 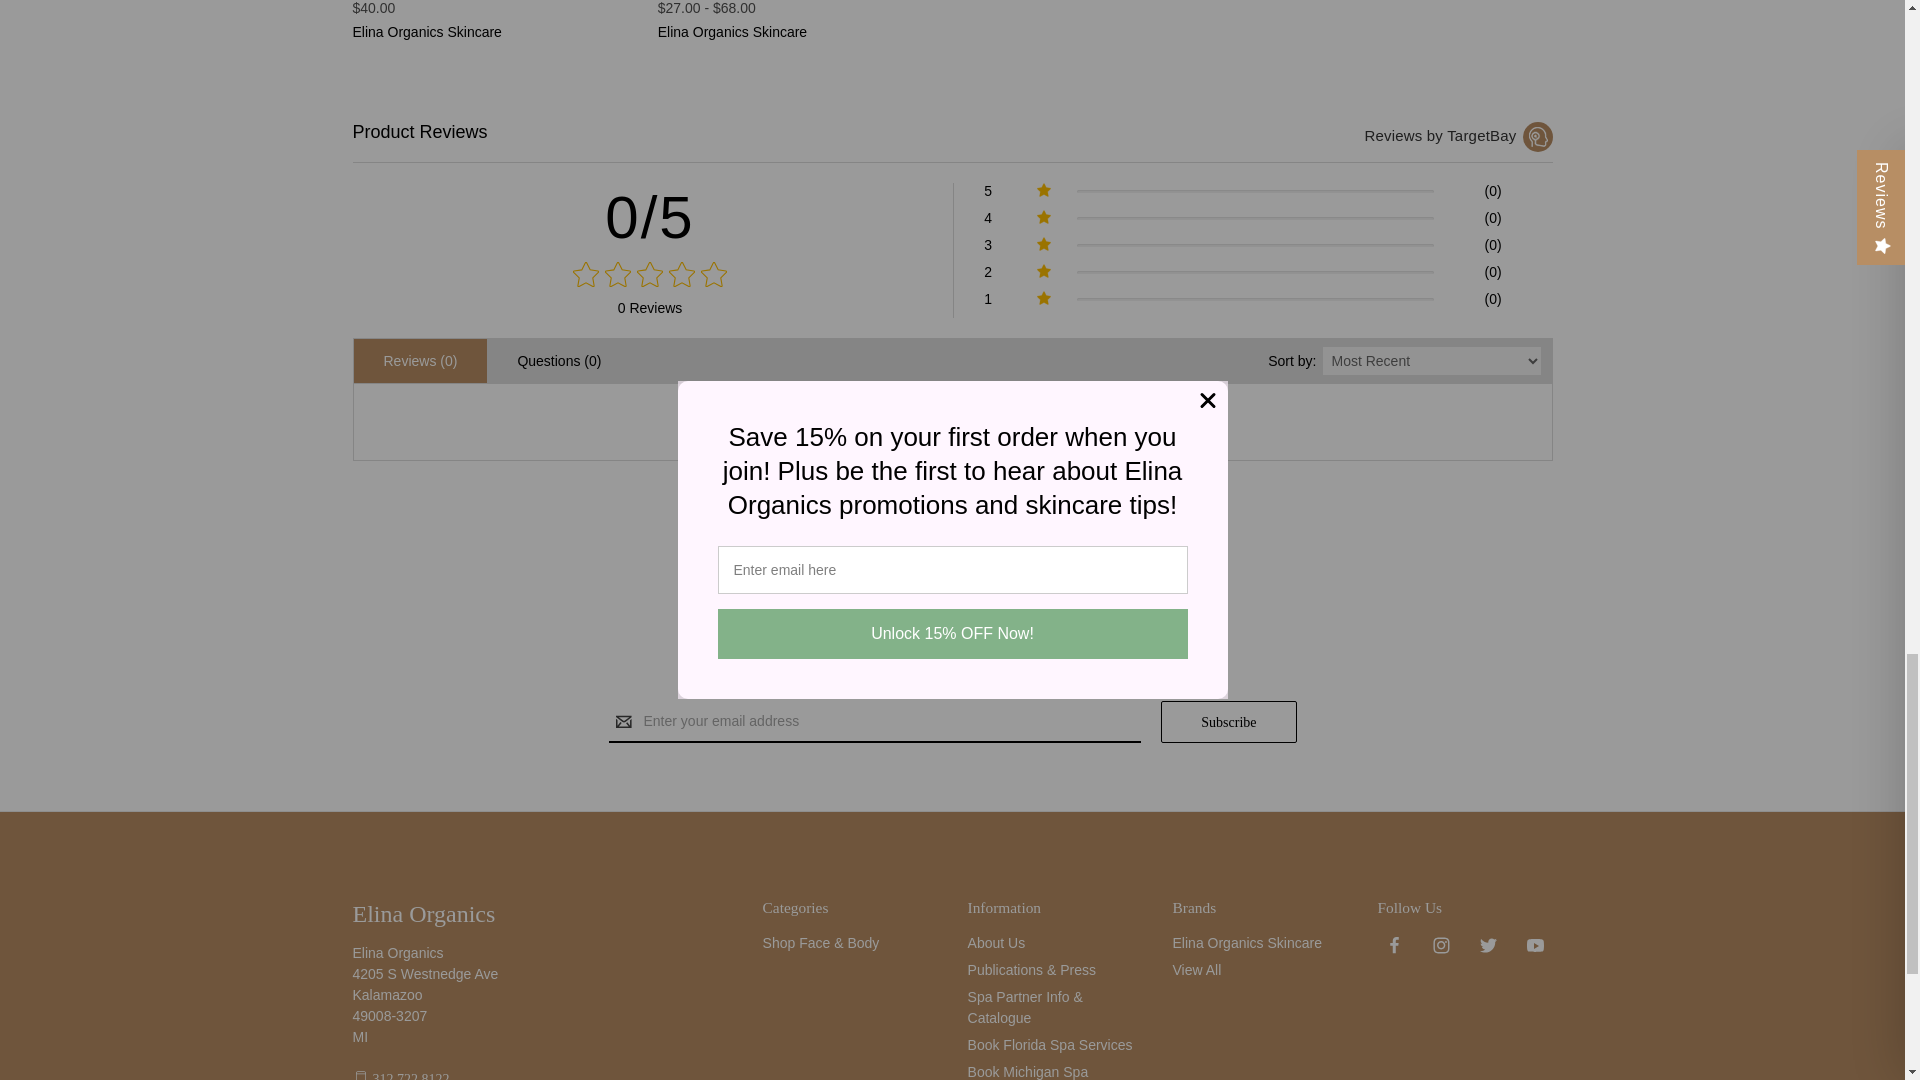 What do you see at coordinates (1536, 137) in the screenshot?
I see `TargetBay` at bounding box center [1536, 137].